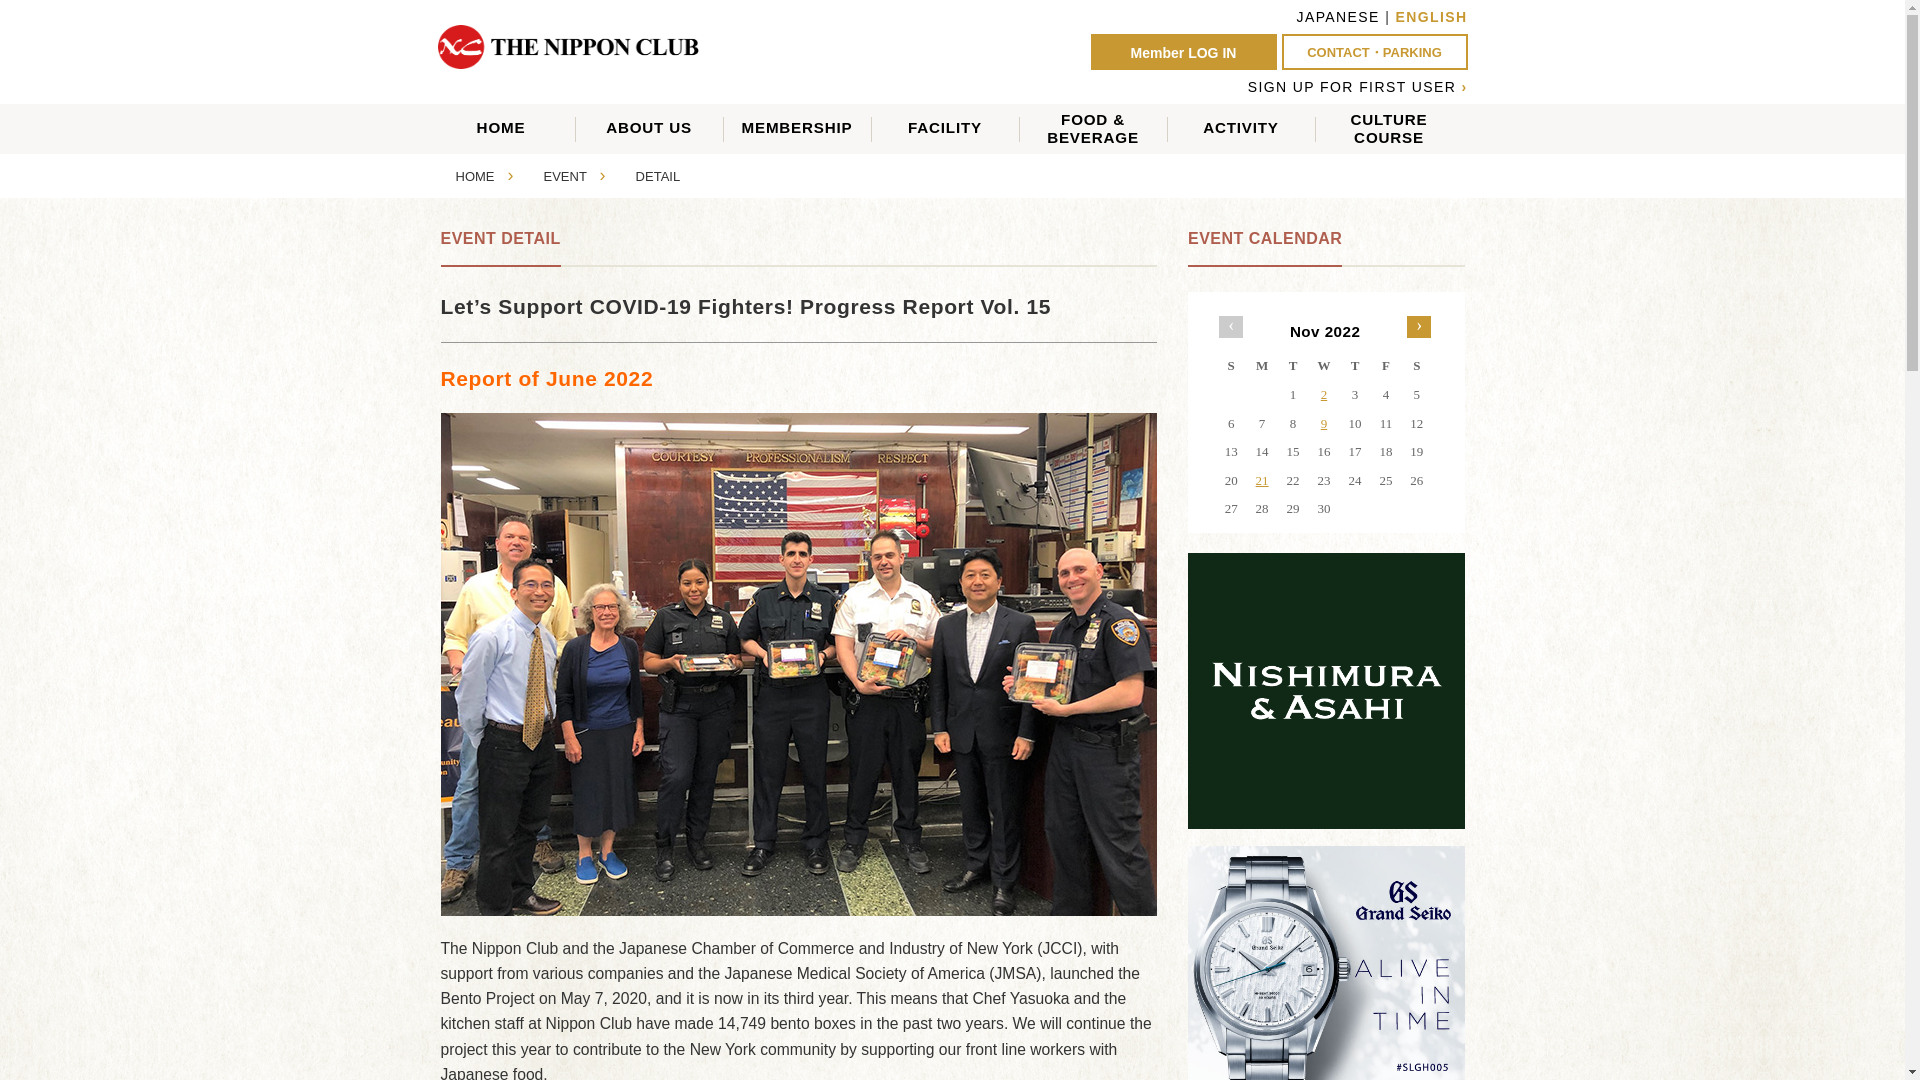  Describe the element at coordinates (1241, 128) in the screenshot. I see `ACTIVITY` at that location.